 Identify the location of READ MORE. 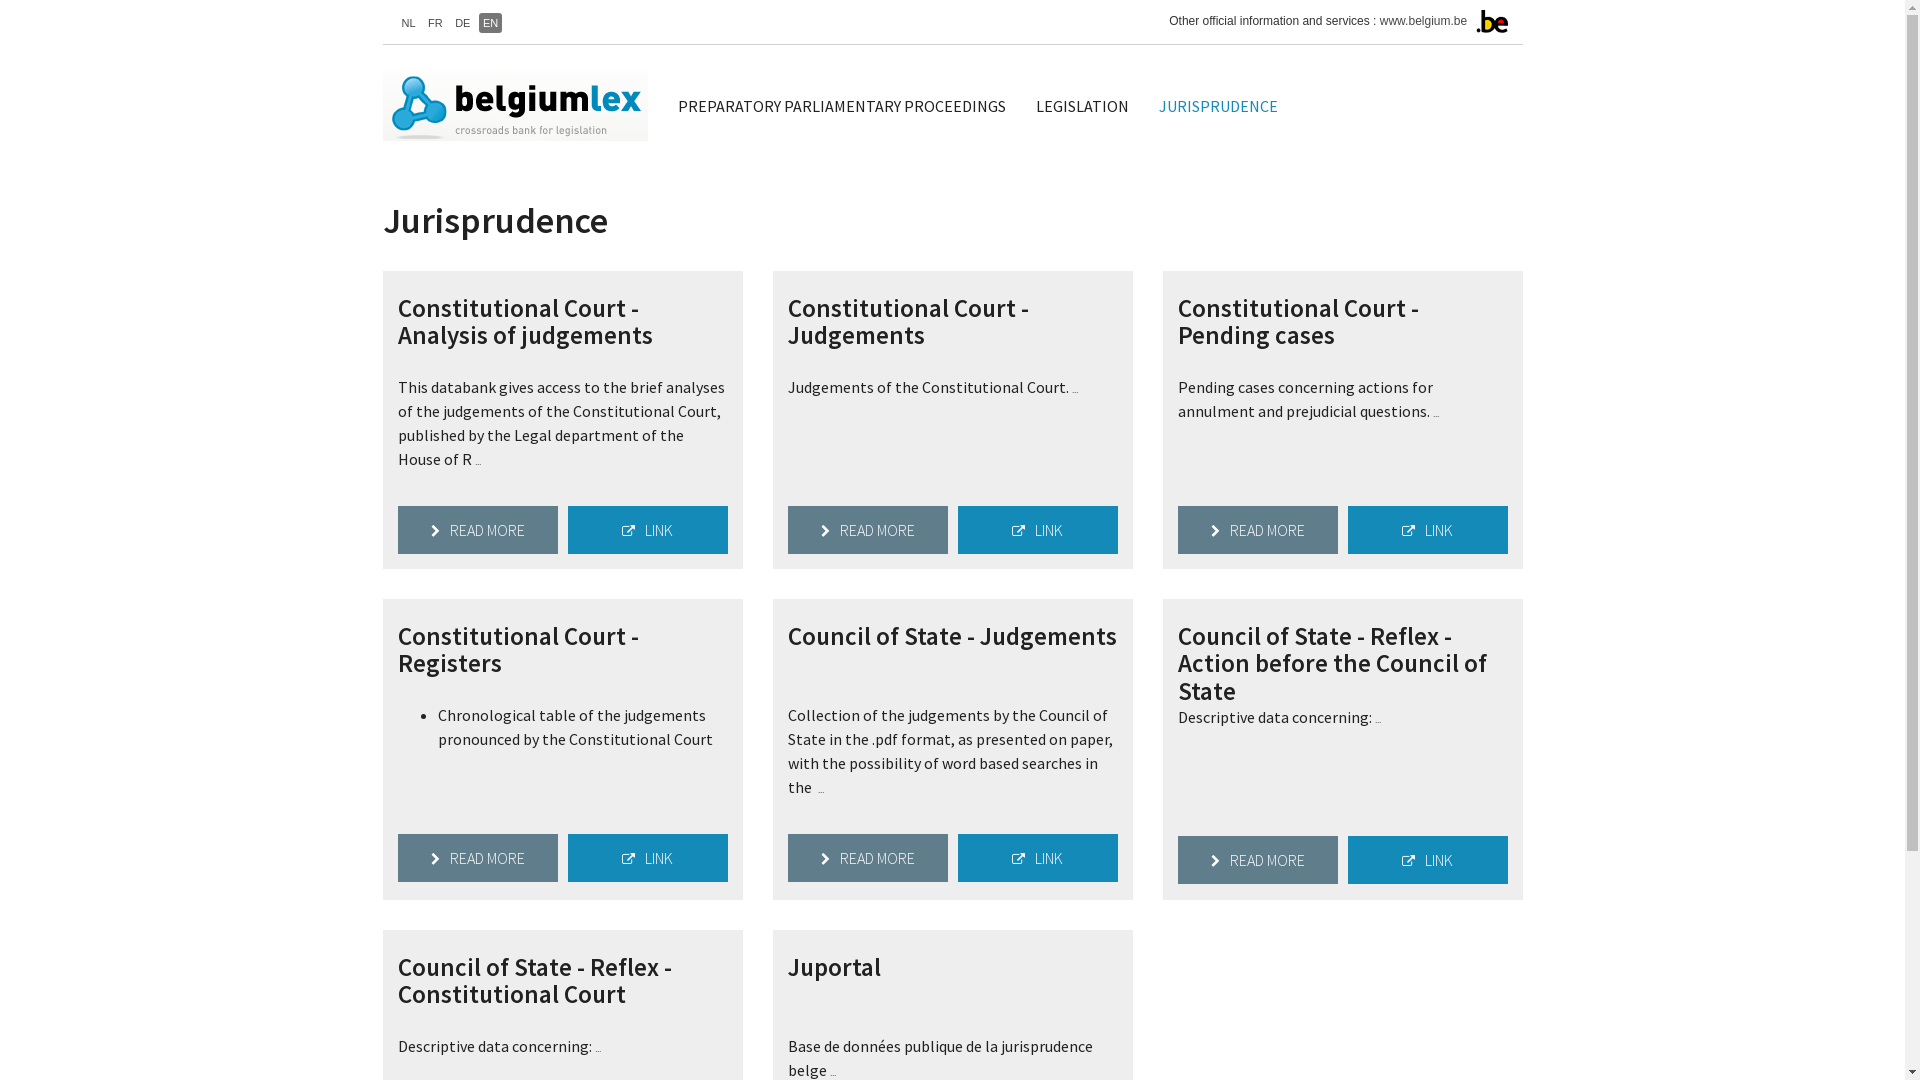
(478, 530).